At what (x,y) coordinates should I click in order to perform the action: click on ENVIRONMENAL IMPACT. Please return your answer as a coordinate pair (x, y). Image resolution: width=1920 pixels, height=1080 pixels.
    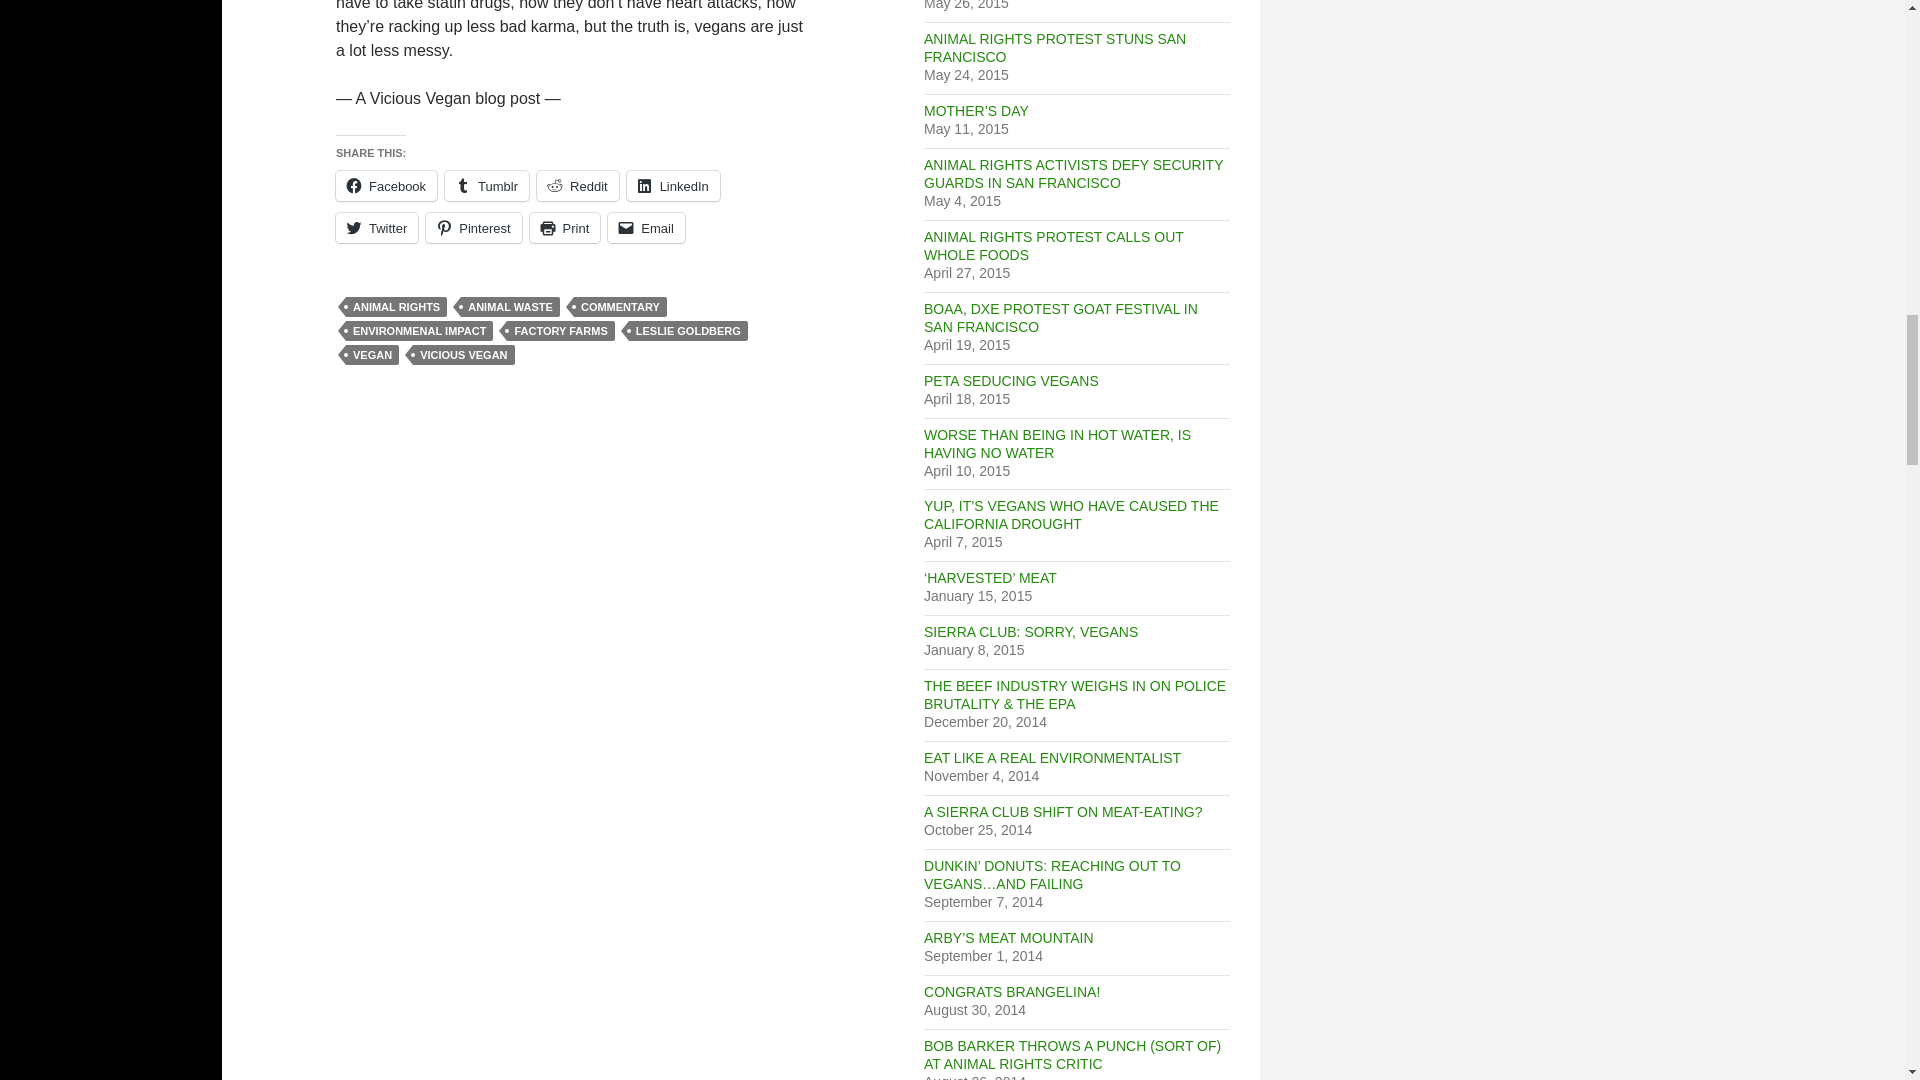
    Looking at the image, I should click on (419, 330).